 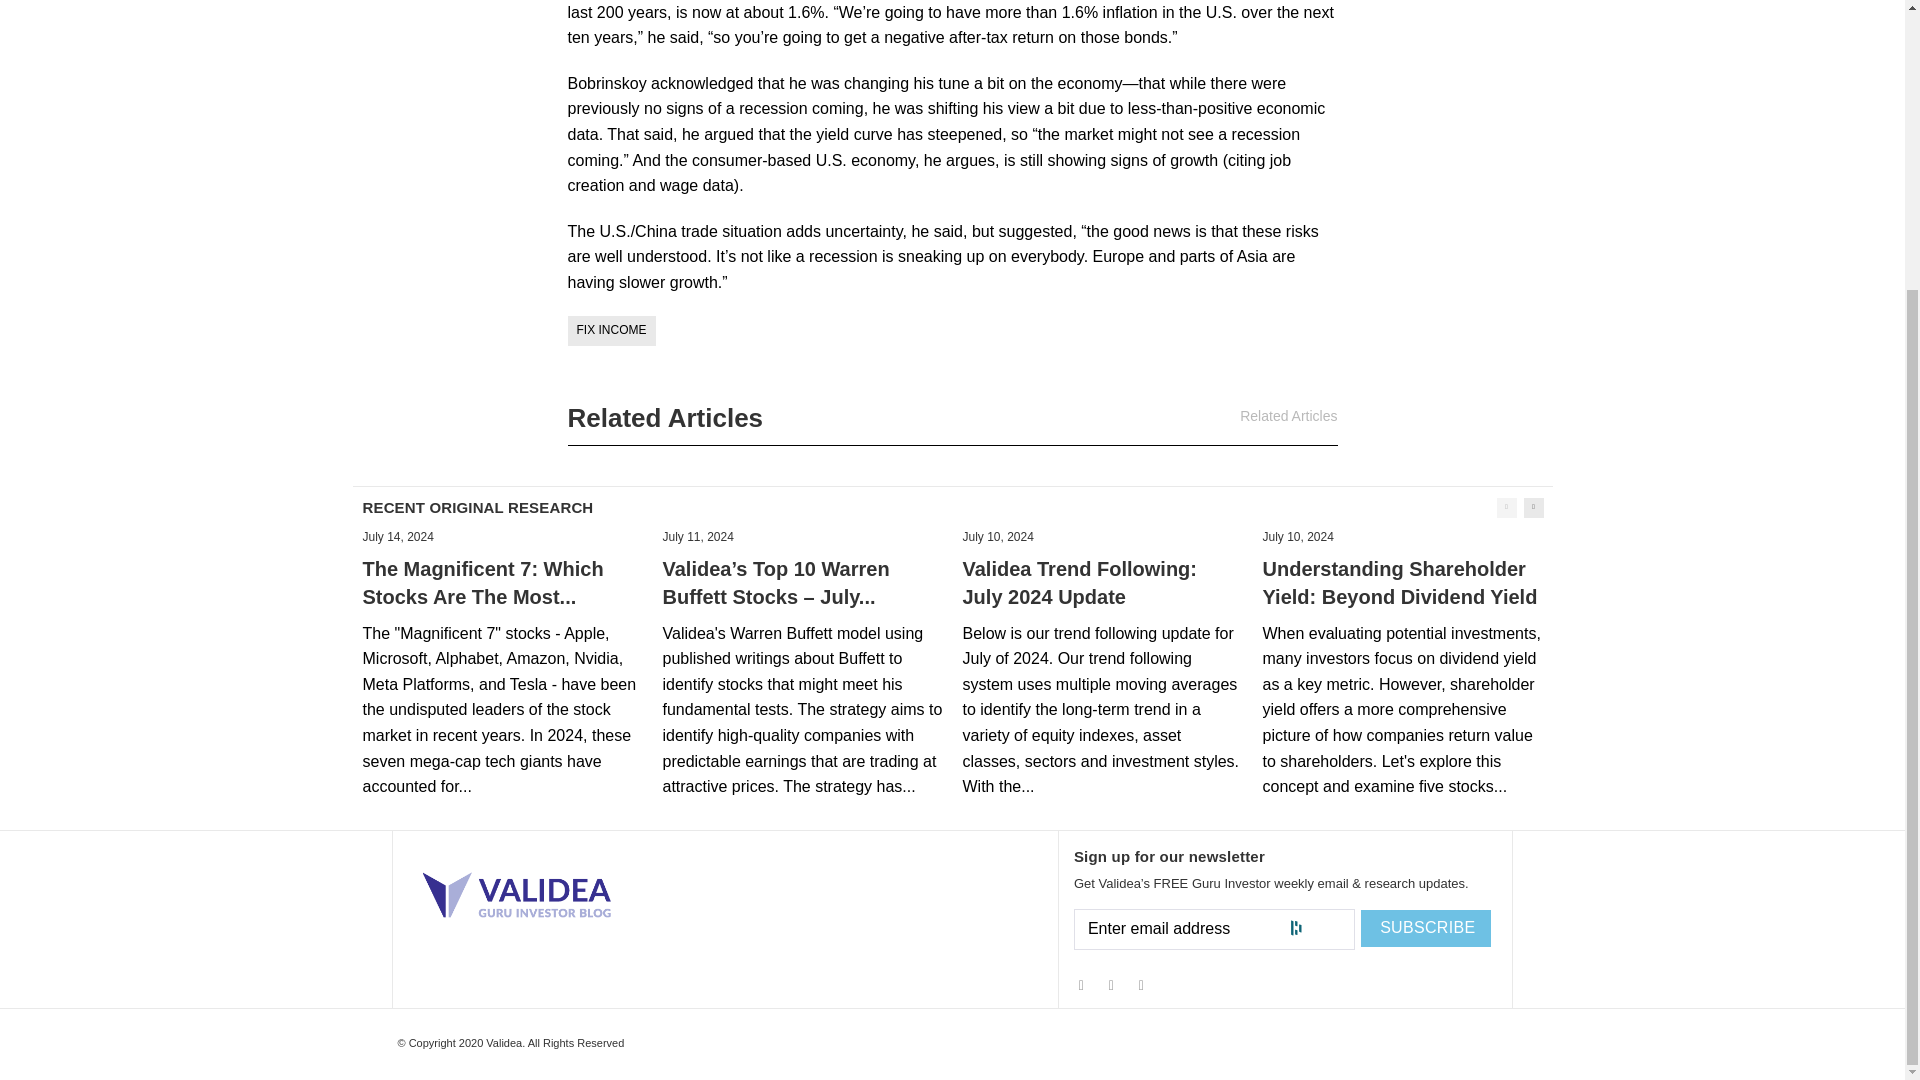 I want to click on July 10, 2024, so click(x=996, y=537).